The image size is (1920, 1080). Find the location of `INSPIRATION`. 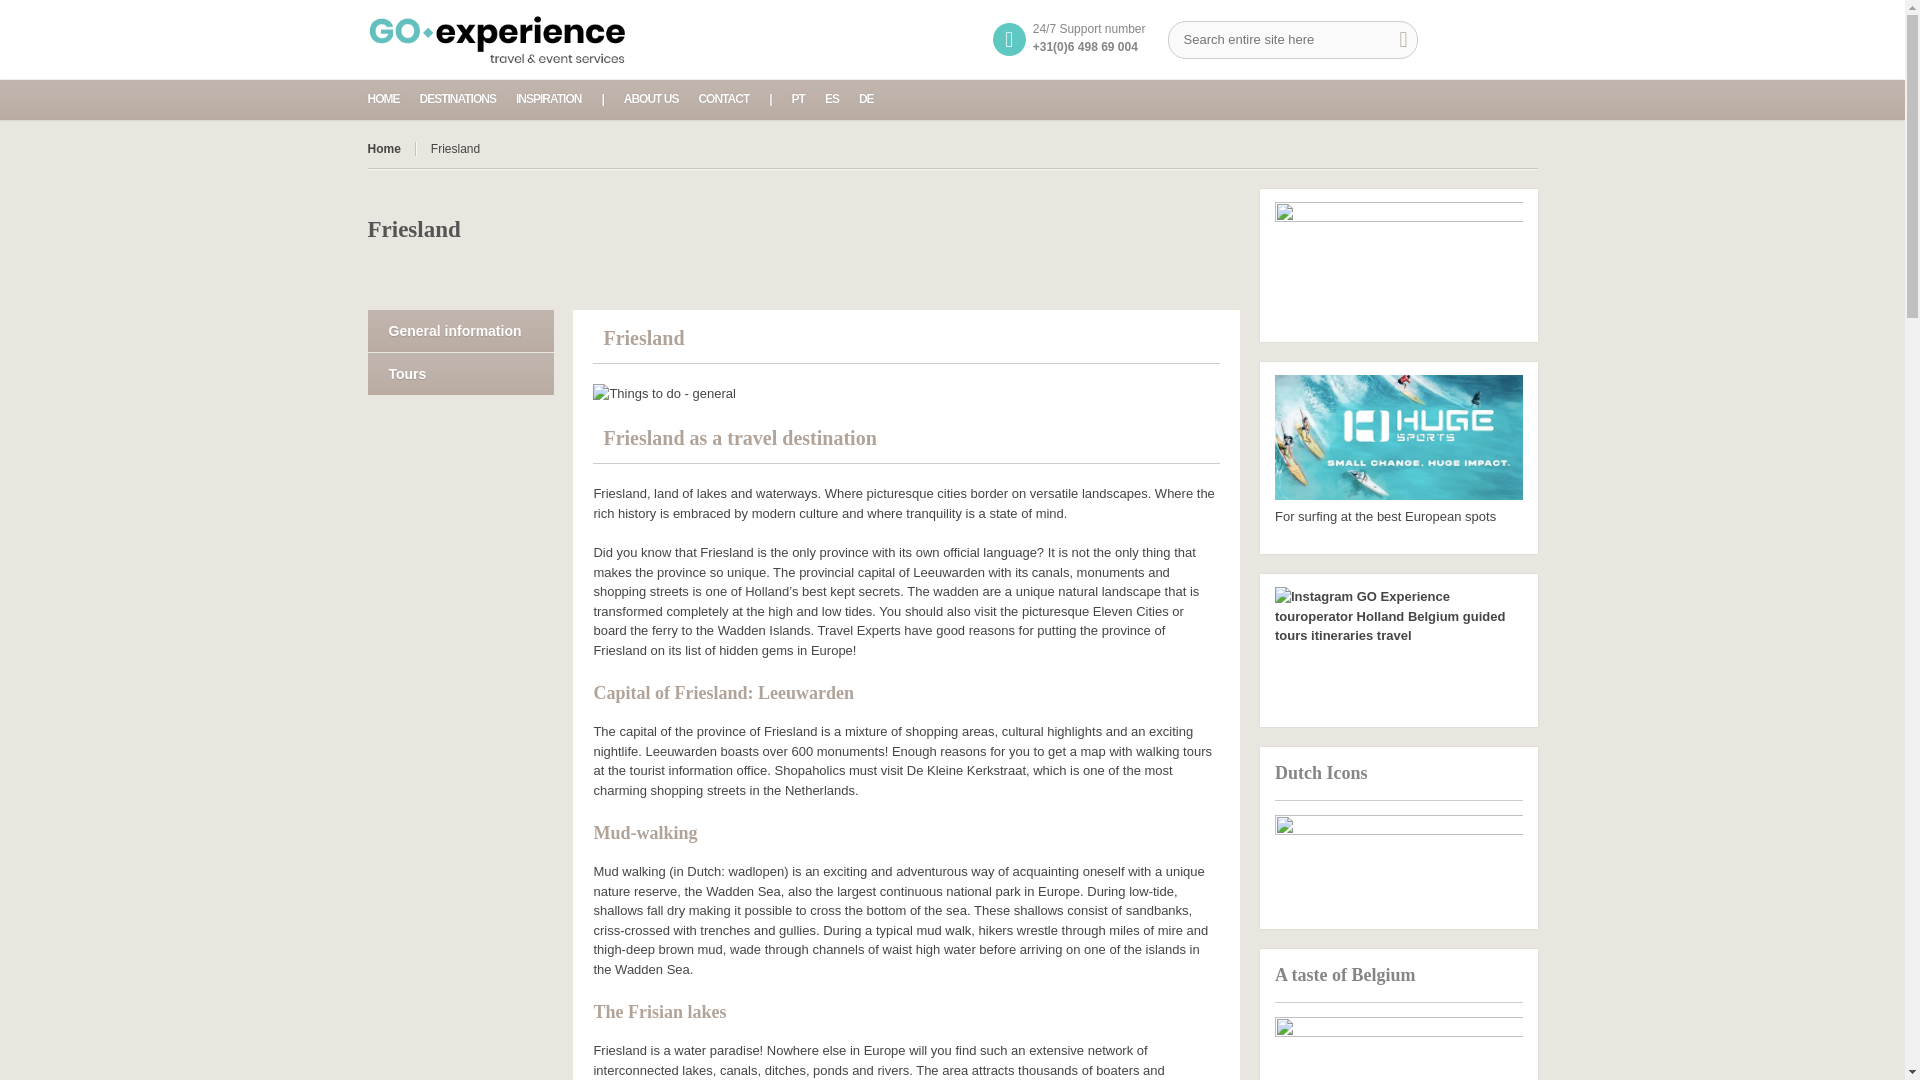

INSPIRATION is located at coordinates (548, 98).